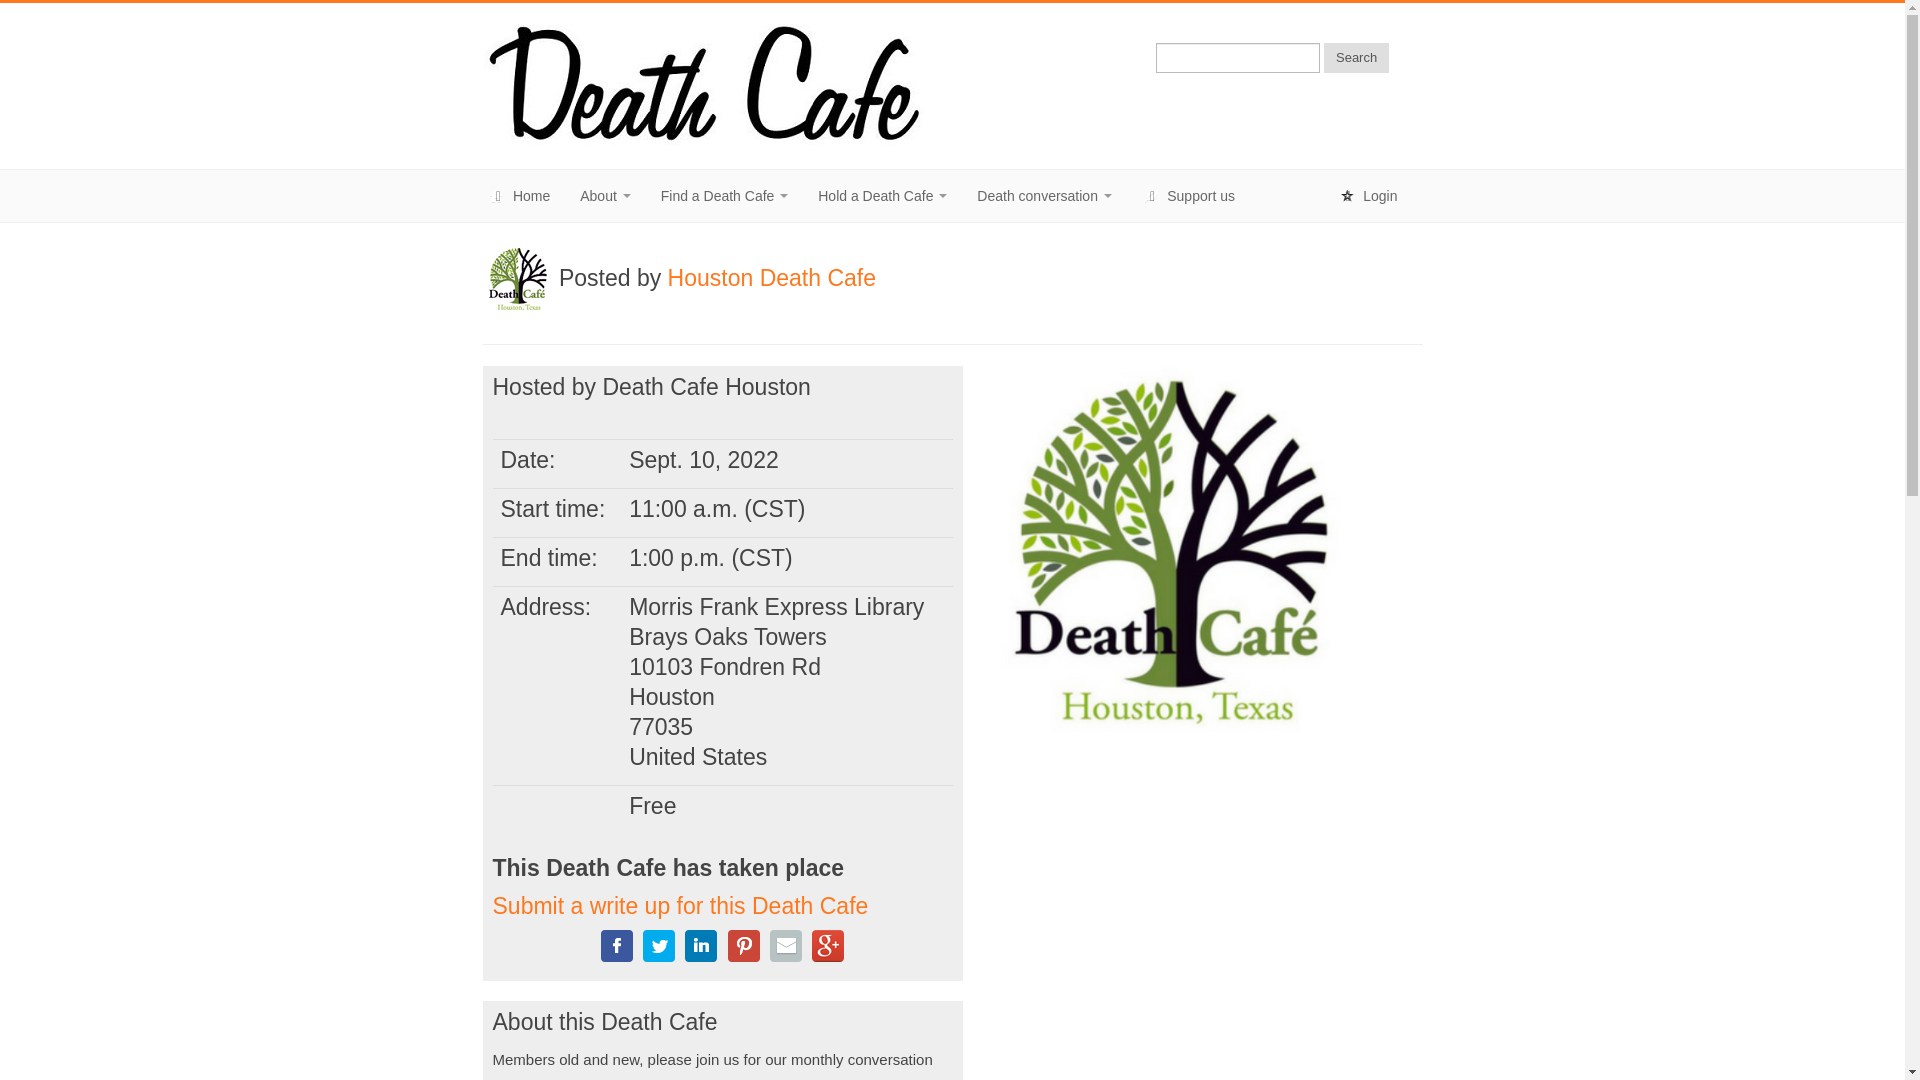  Describe the element at coordinates (1356, 58) in the screenshot. I see `Search` at that location.